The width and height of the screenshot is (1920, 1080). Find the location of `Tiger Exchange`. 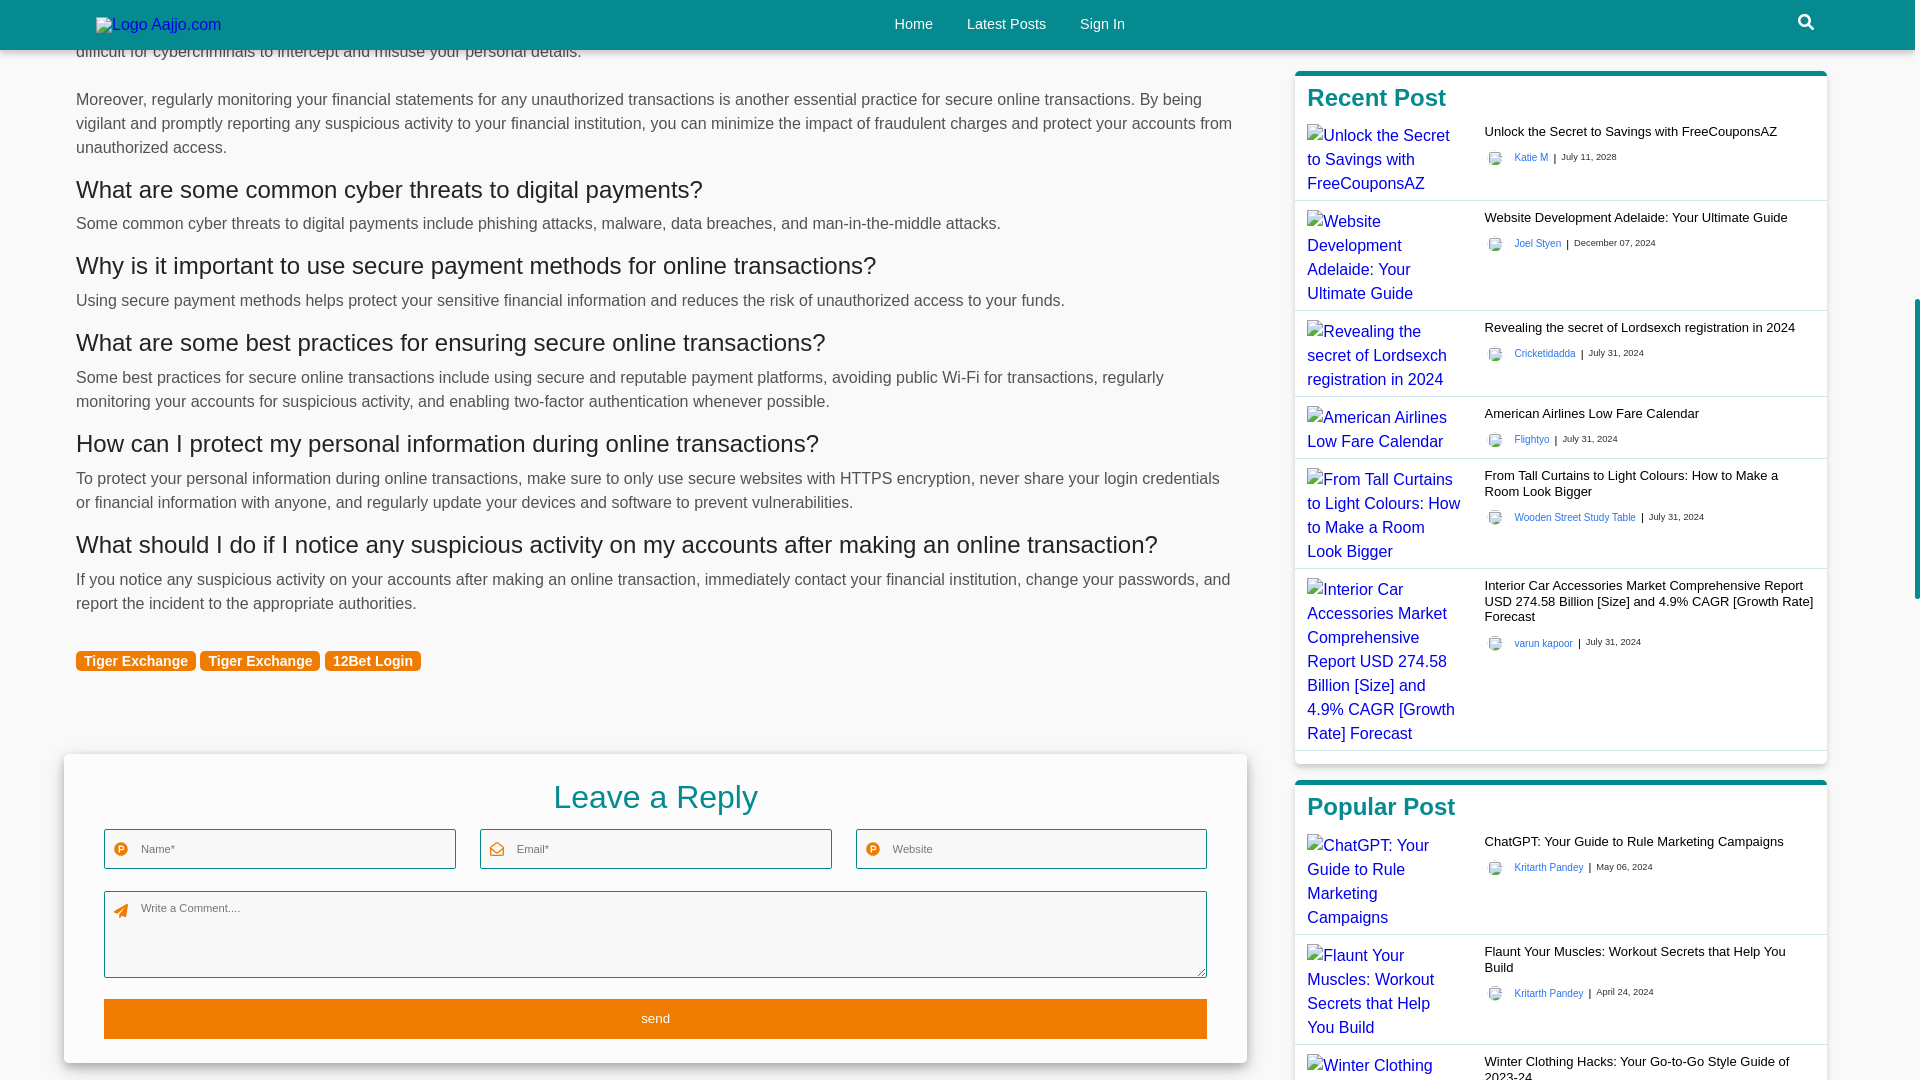

Tiger Exchange is located at coordinates (136, 660).